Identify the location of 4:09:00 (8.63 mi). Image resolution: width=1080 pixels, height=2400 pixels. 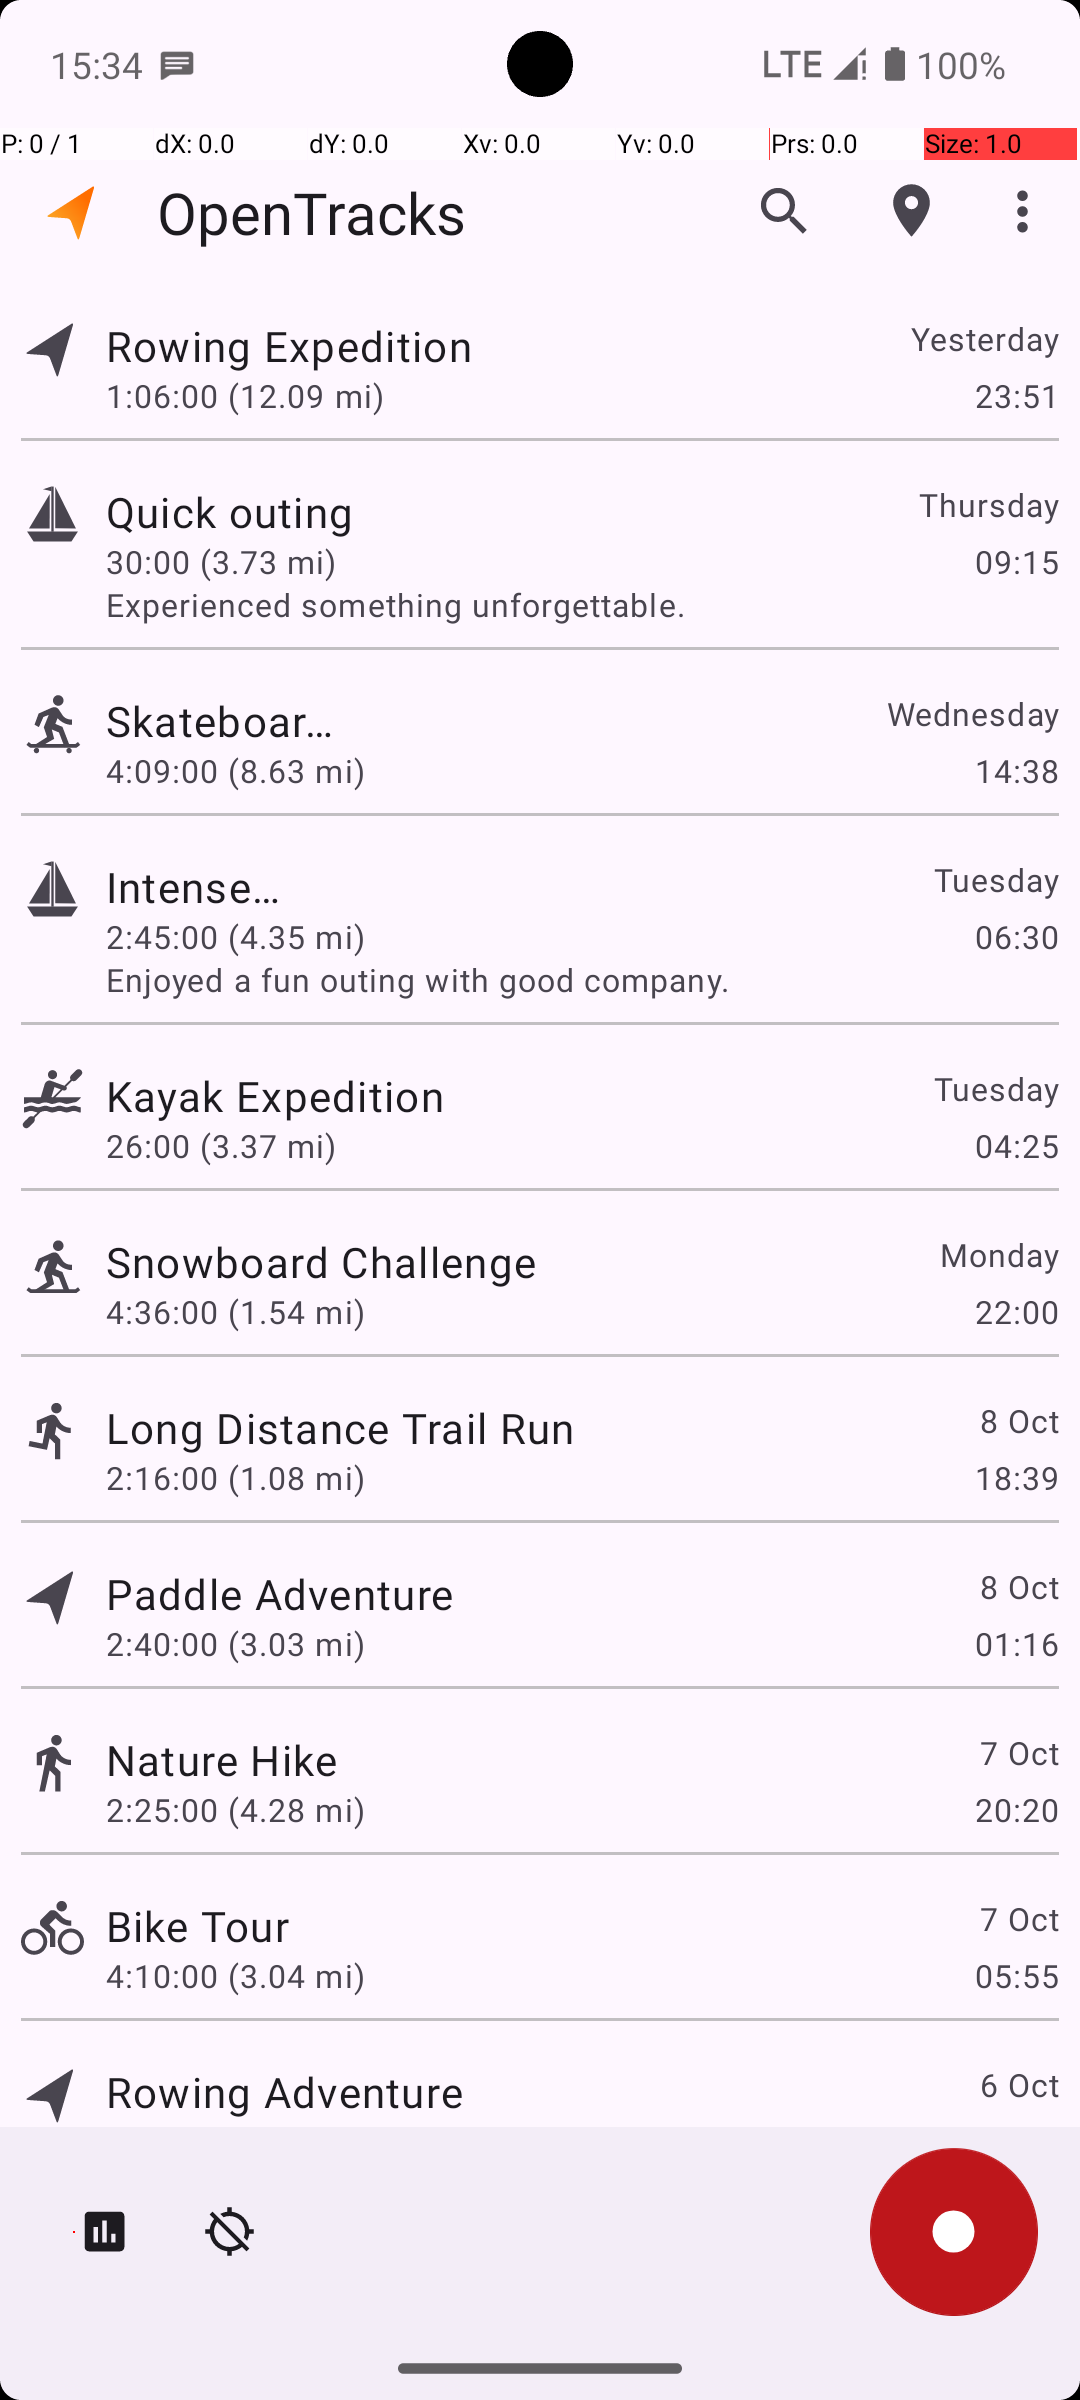
(236, 770).